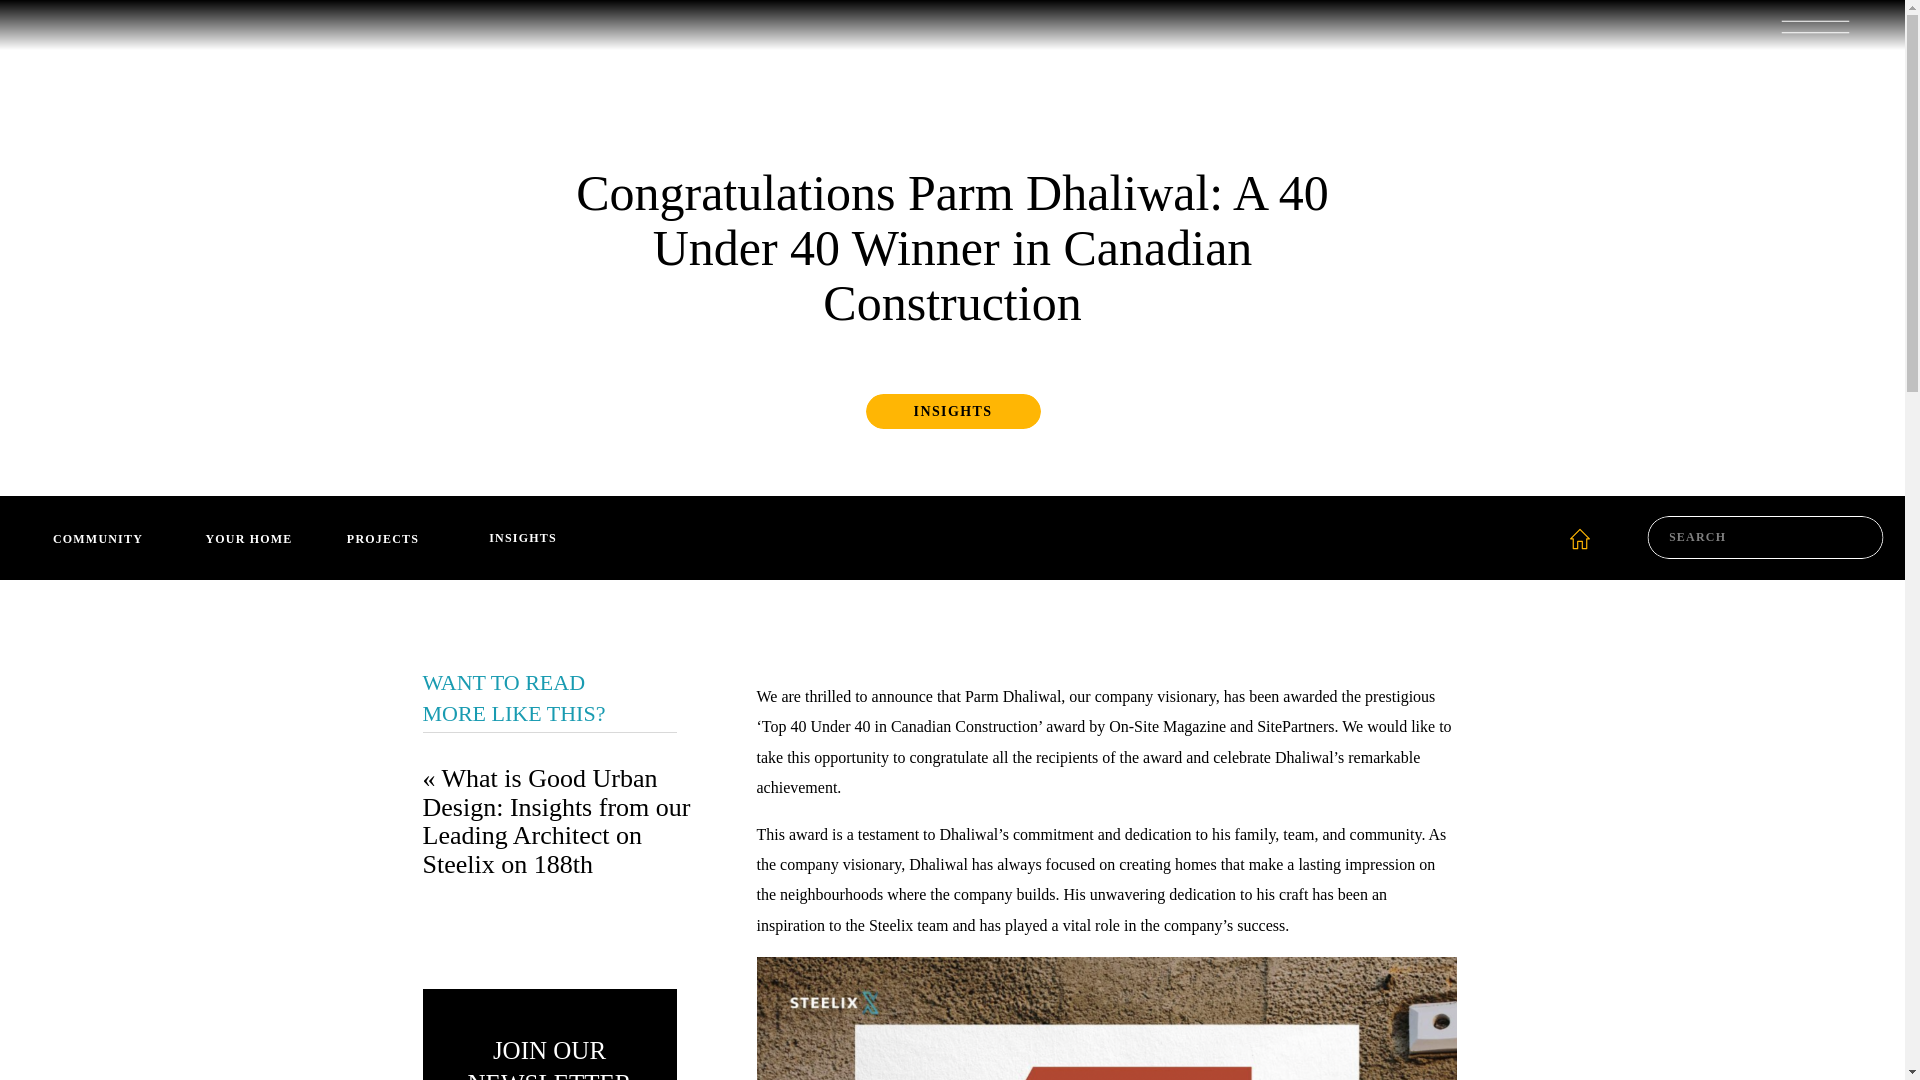  I want to click on YOUR HOME, so click(248, 538).